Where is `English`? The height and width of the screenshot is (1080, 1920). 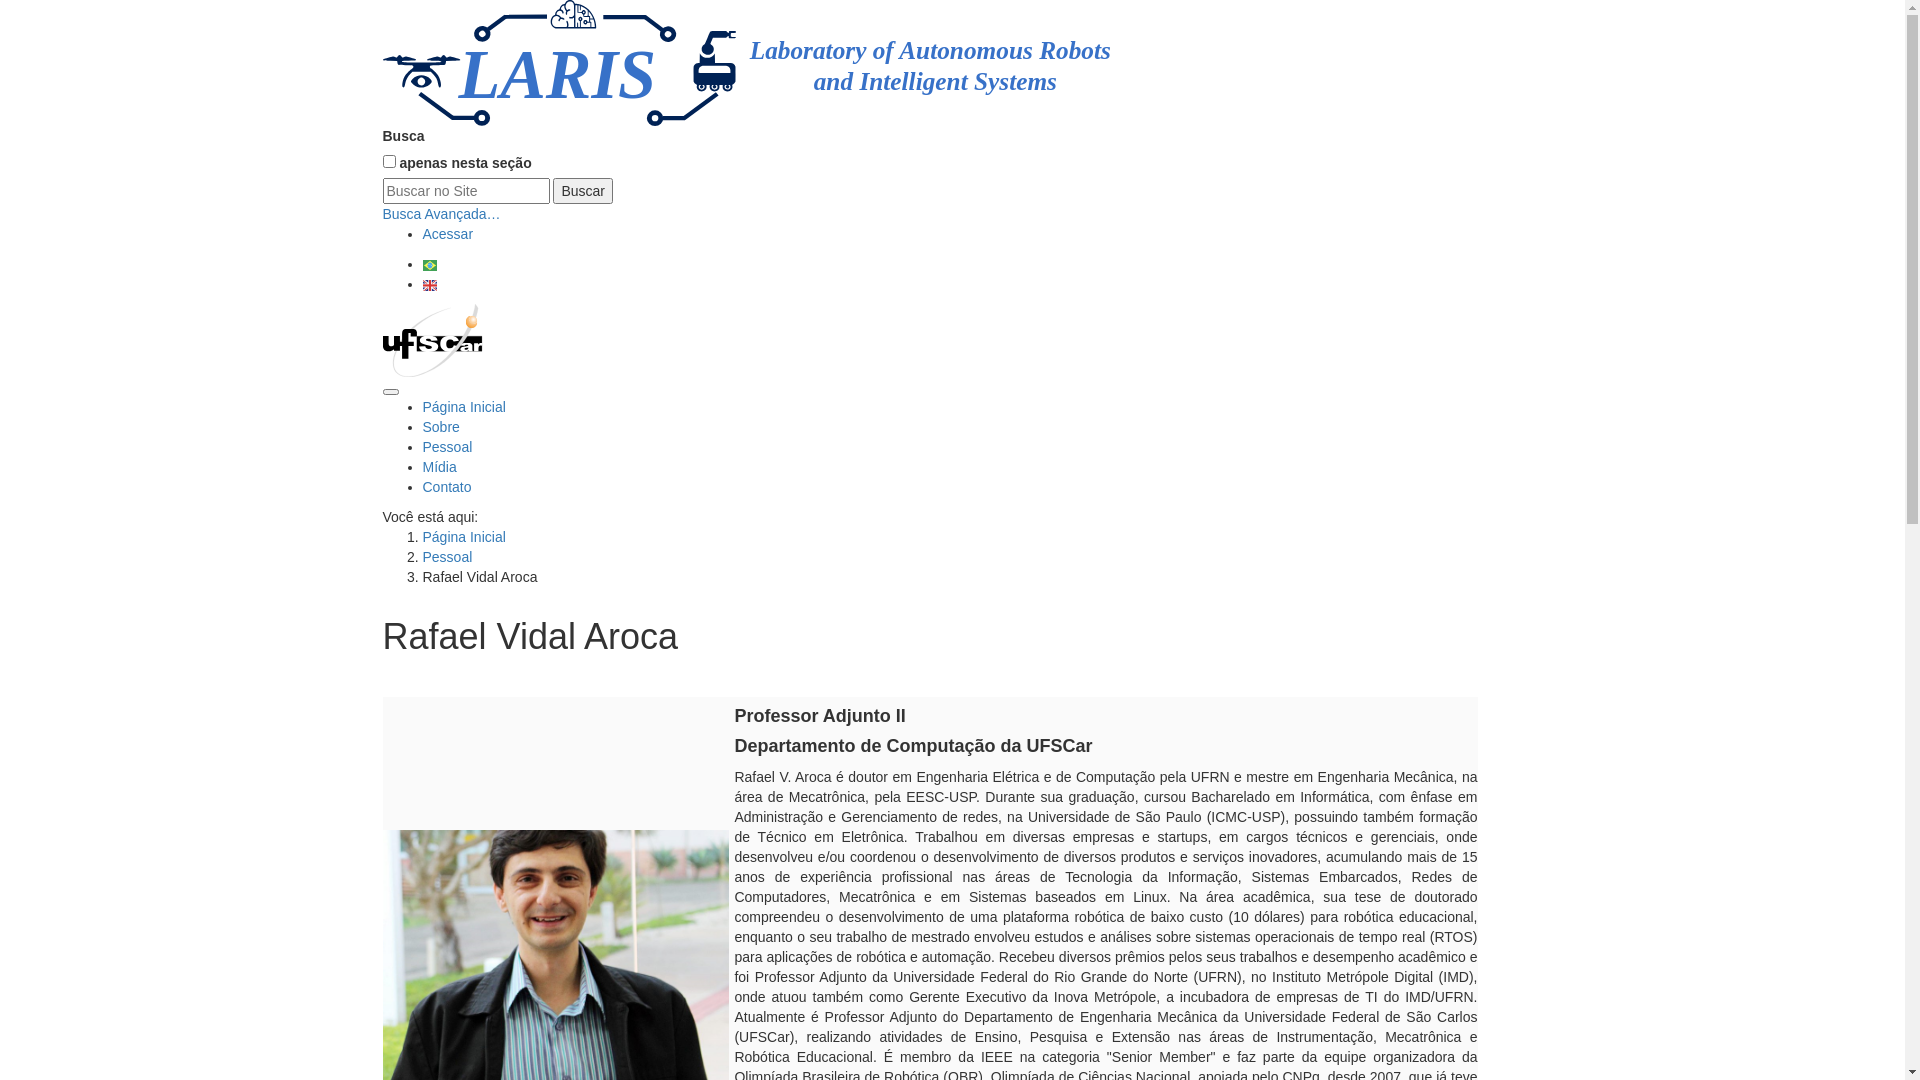
English is located at coordinates (429, 284).